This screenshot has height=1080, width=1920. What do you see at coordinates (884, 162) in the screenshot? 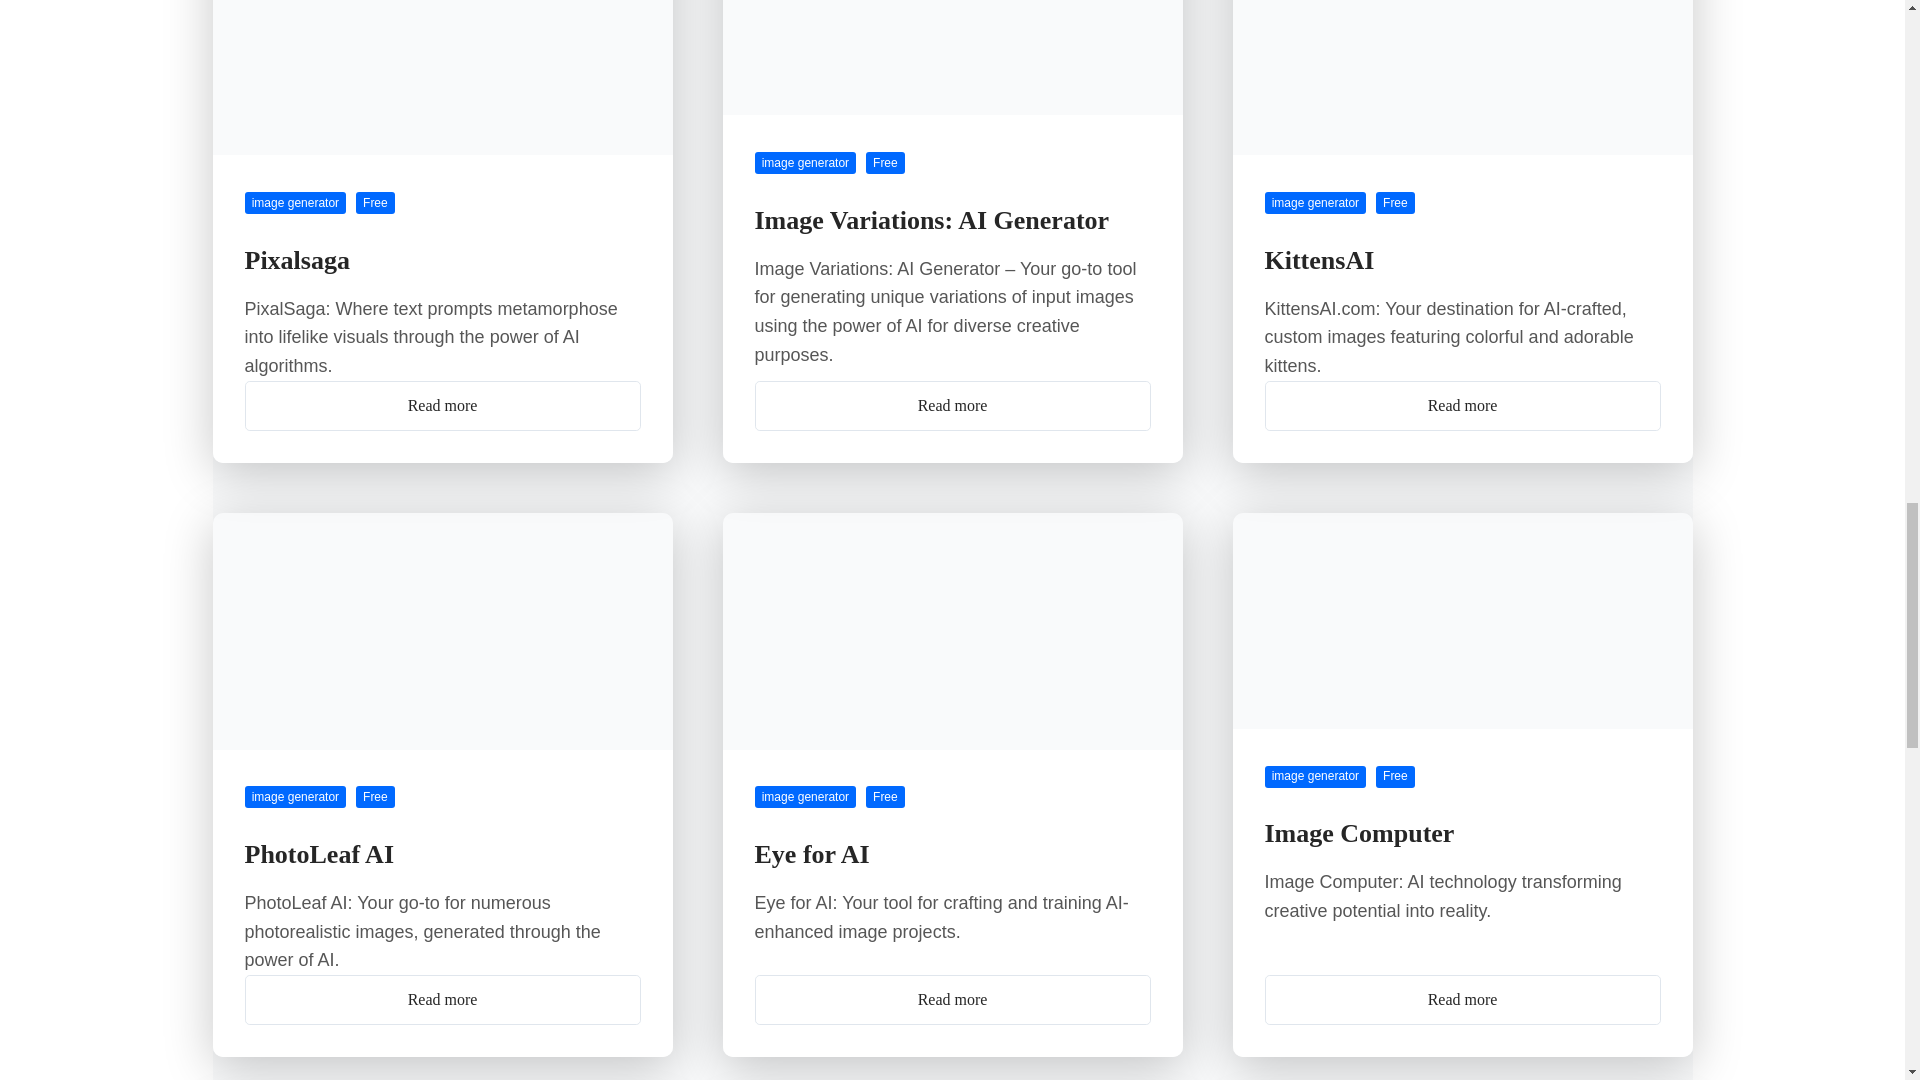
I see `Free` at bounding box center [884, 162].